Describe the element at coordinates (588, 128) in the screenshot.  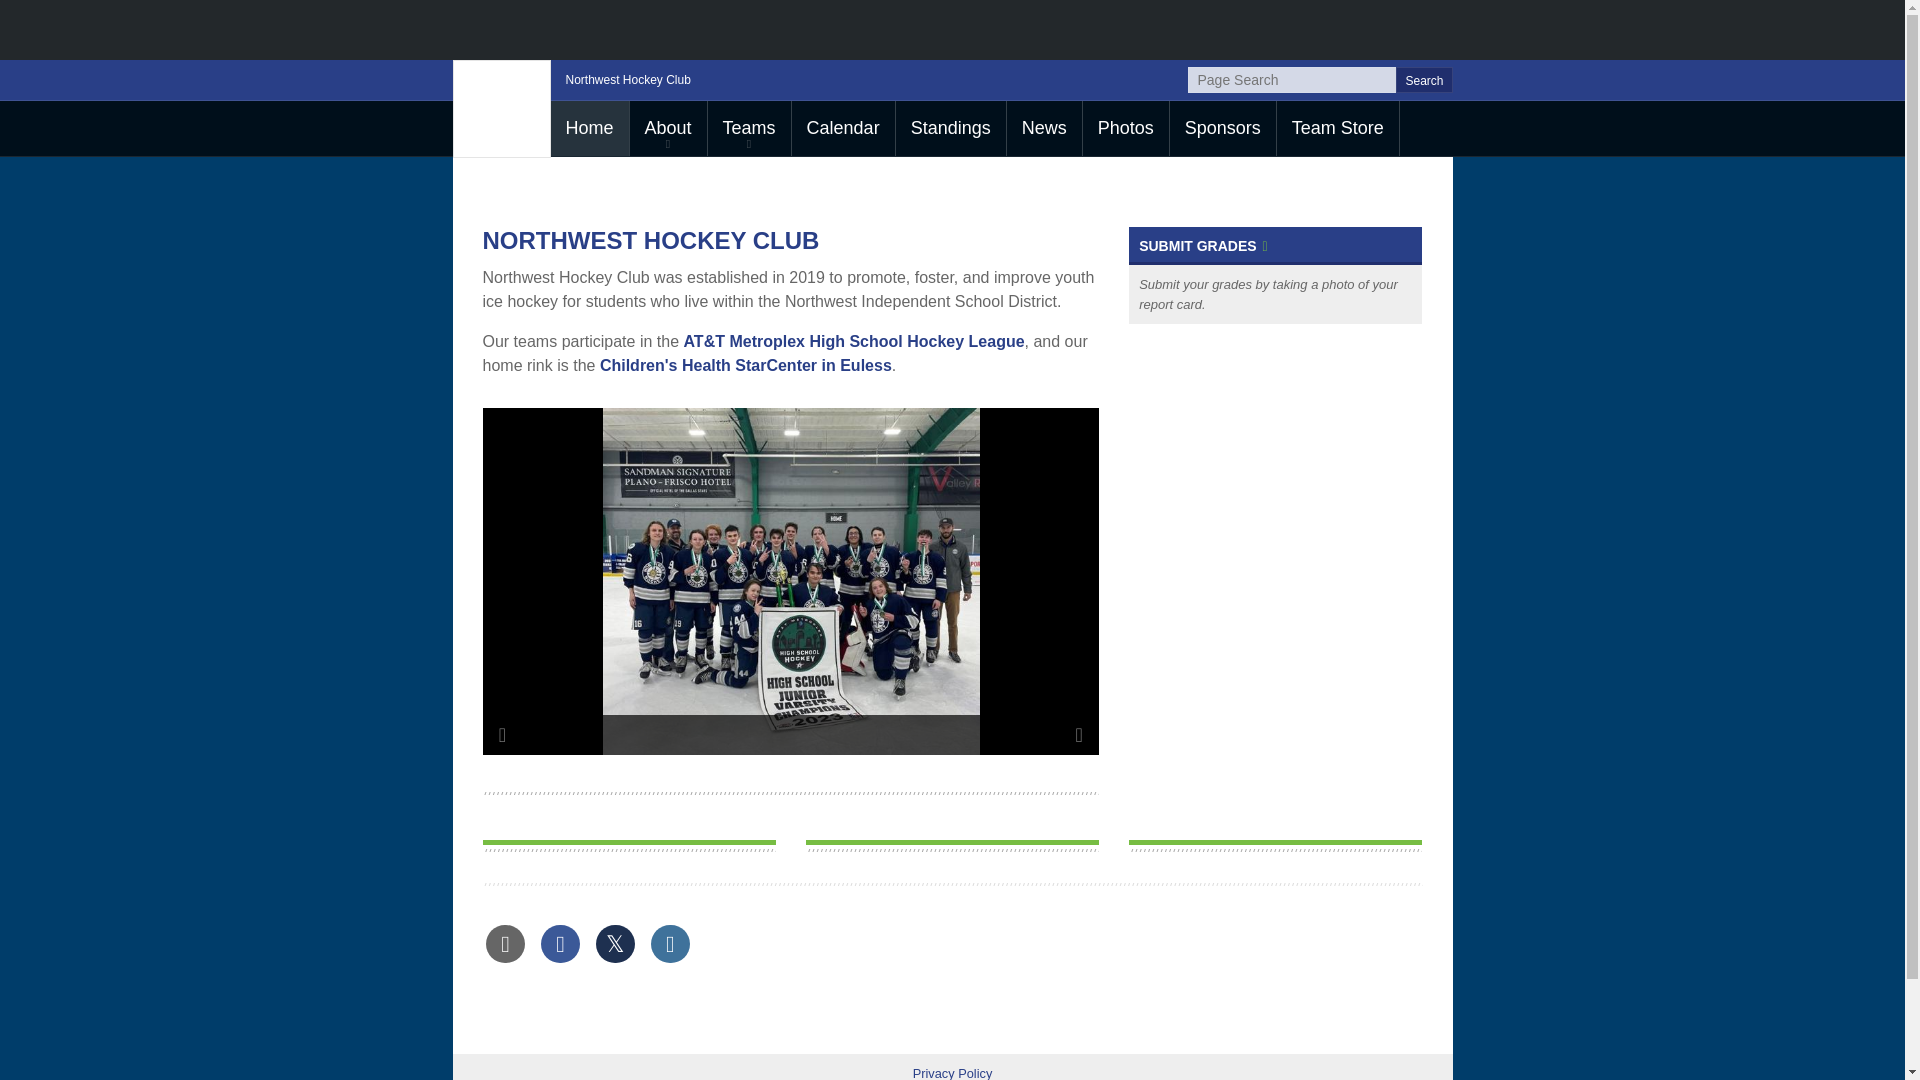
I see `Home` at that location.